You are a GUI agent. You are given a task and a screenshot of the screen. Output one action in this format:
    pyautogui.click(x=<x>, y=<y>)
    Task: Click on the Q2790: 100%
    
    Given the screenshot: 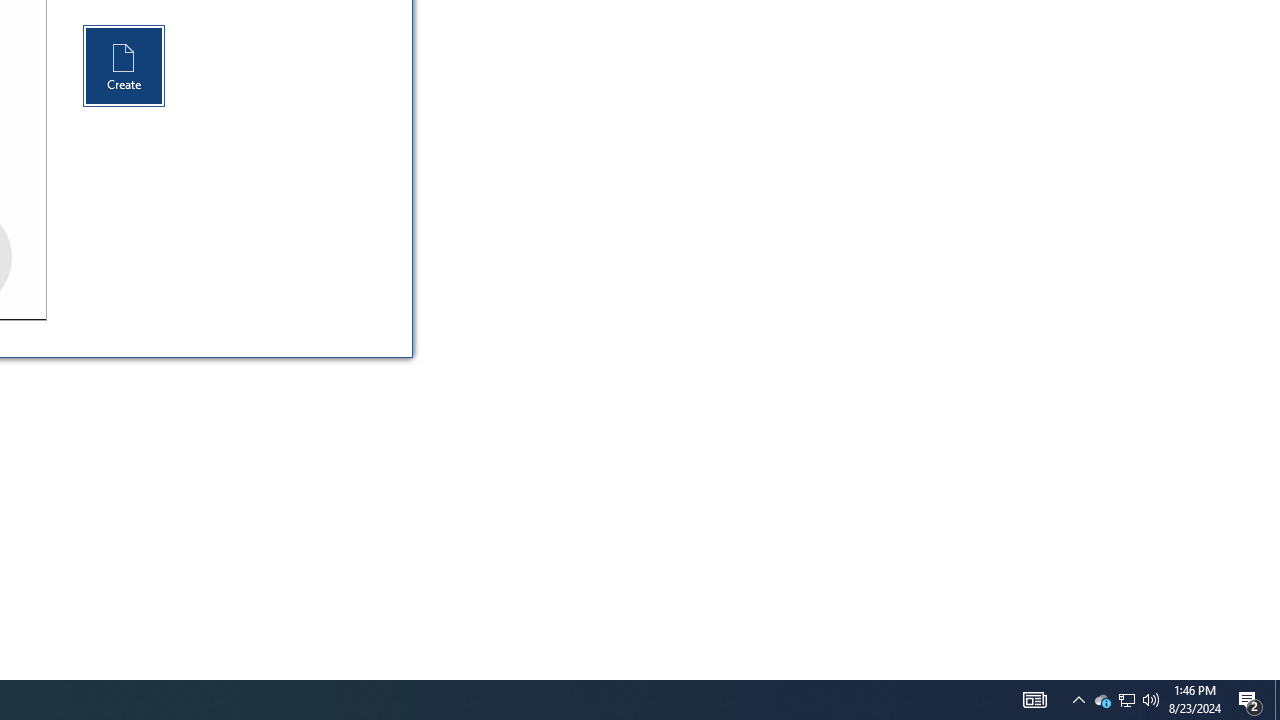 What is the action you would take?
    pyautogui.click(x=1078, y=700)
    